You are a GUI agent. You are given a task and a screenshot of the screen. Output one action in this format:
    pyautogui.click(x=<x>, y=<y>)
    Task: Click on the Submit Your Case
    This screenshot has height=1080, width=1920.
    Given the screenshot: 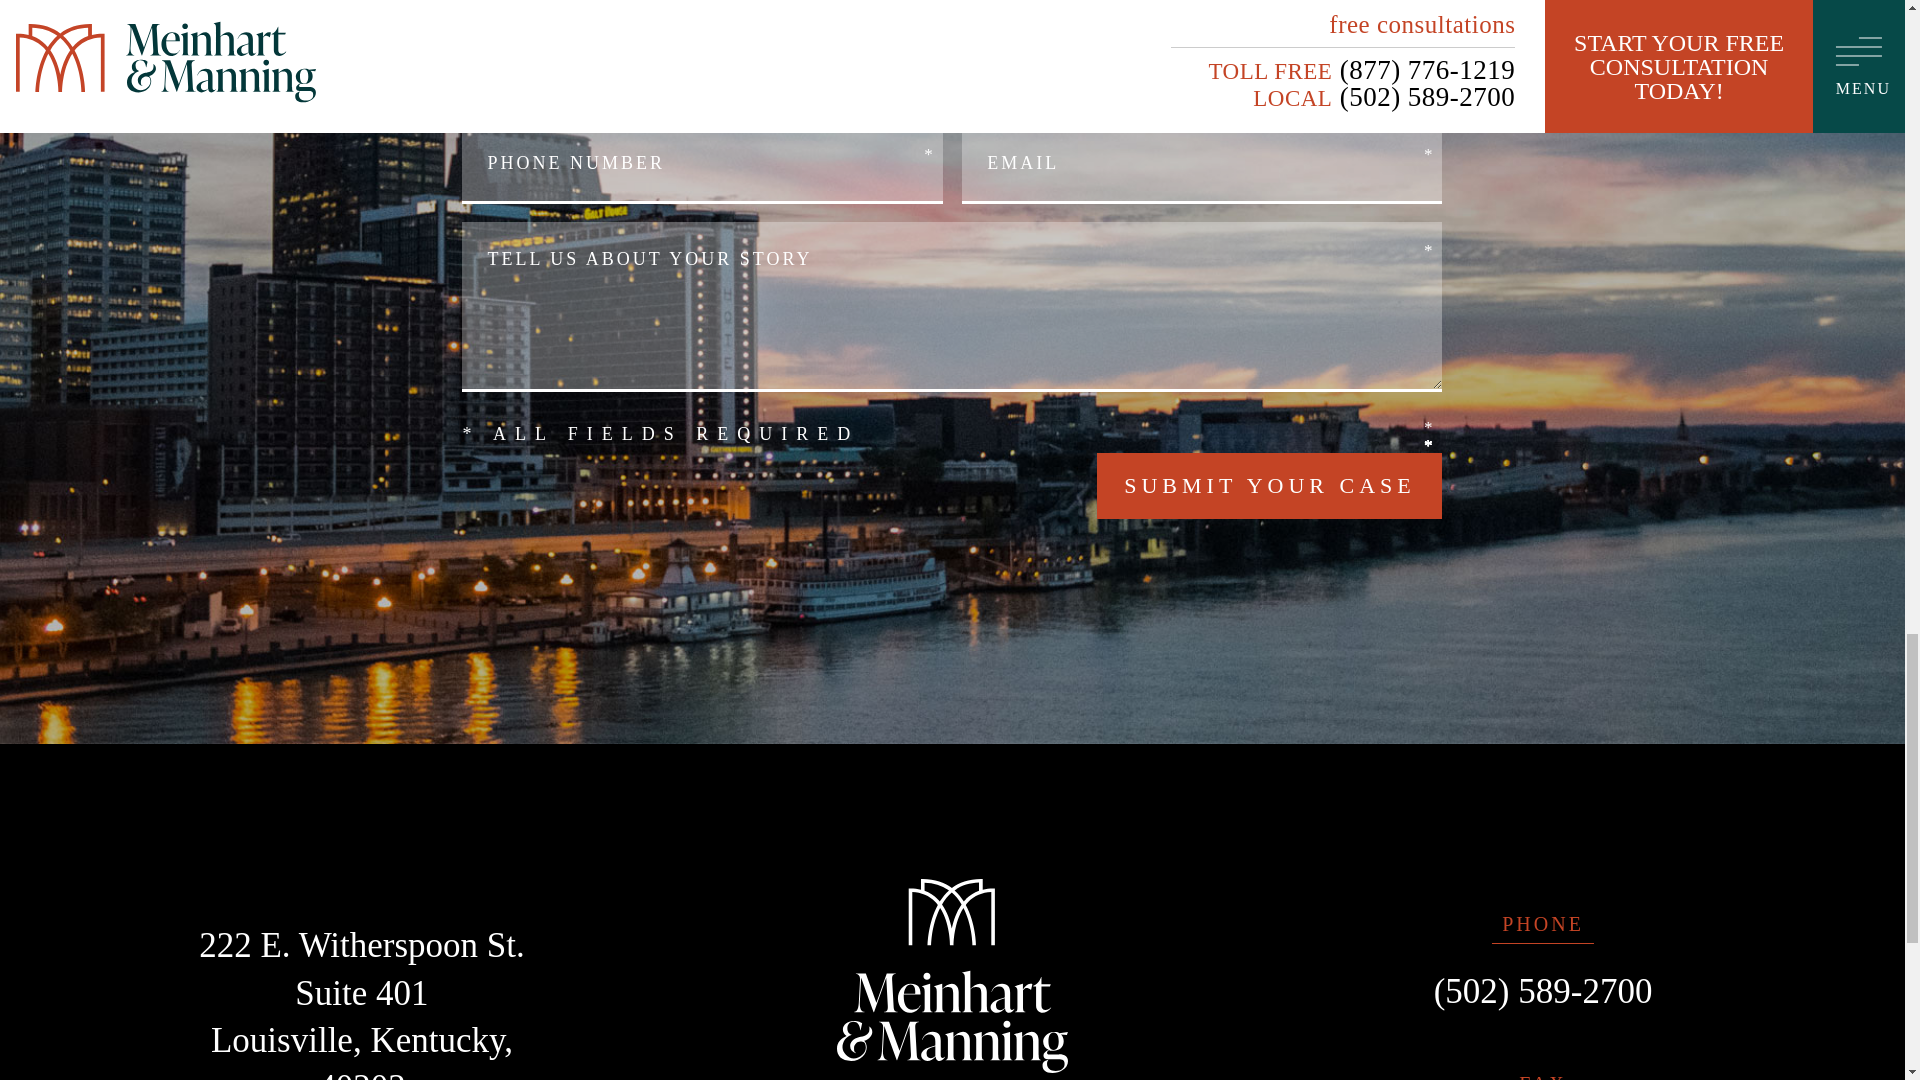 What is the action you would take?
    pyautogui.click(x=1268, y=486)
    